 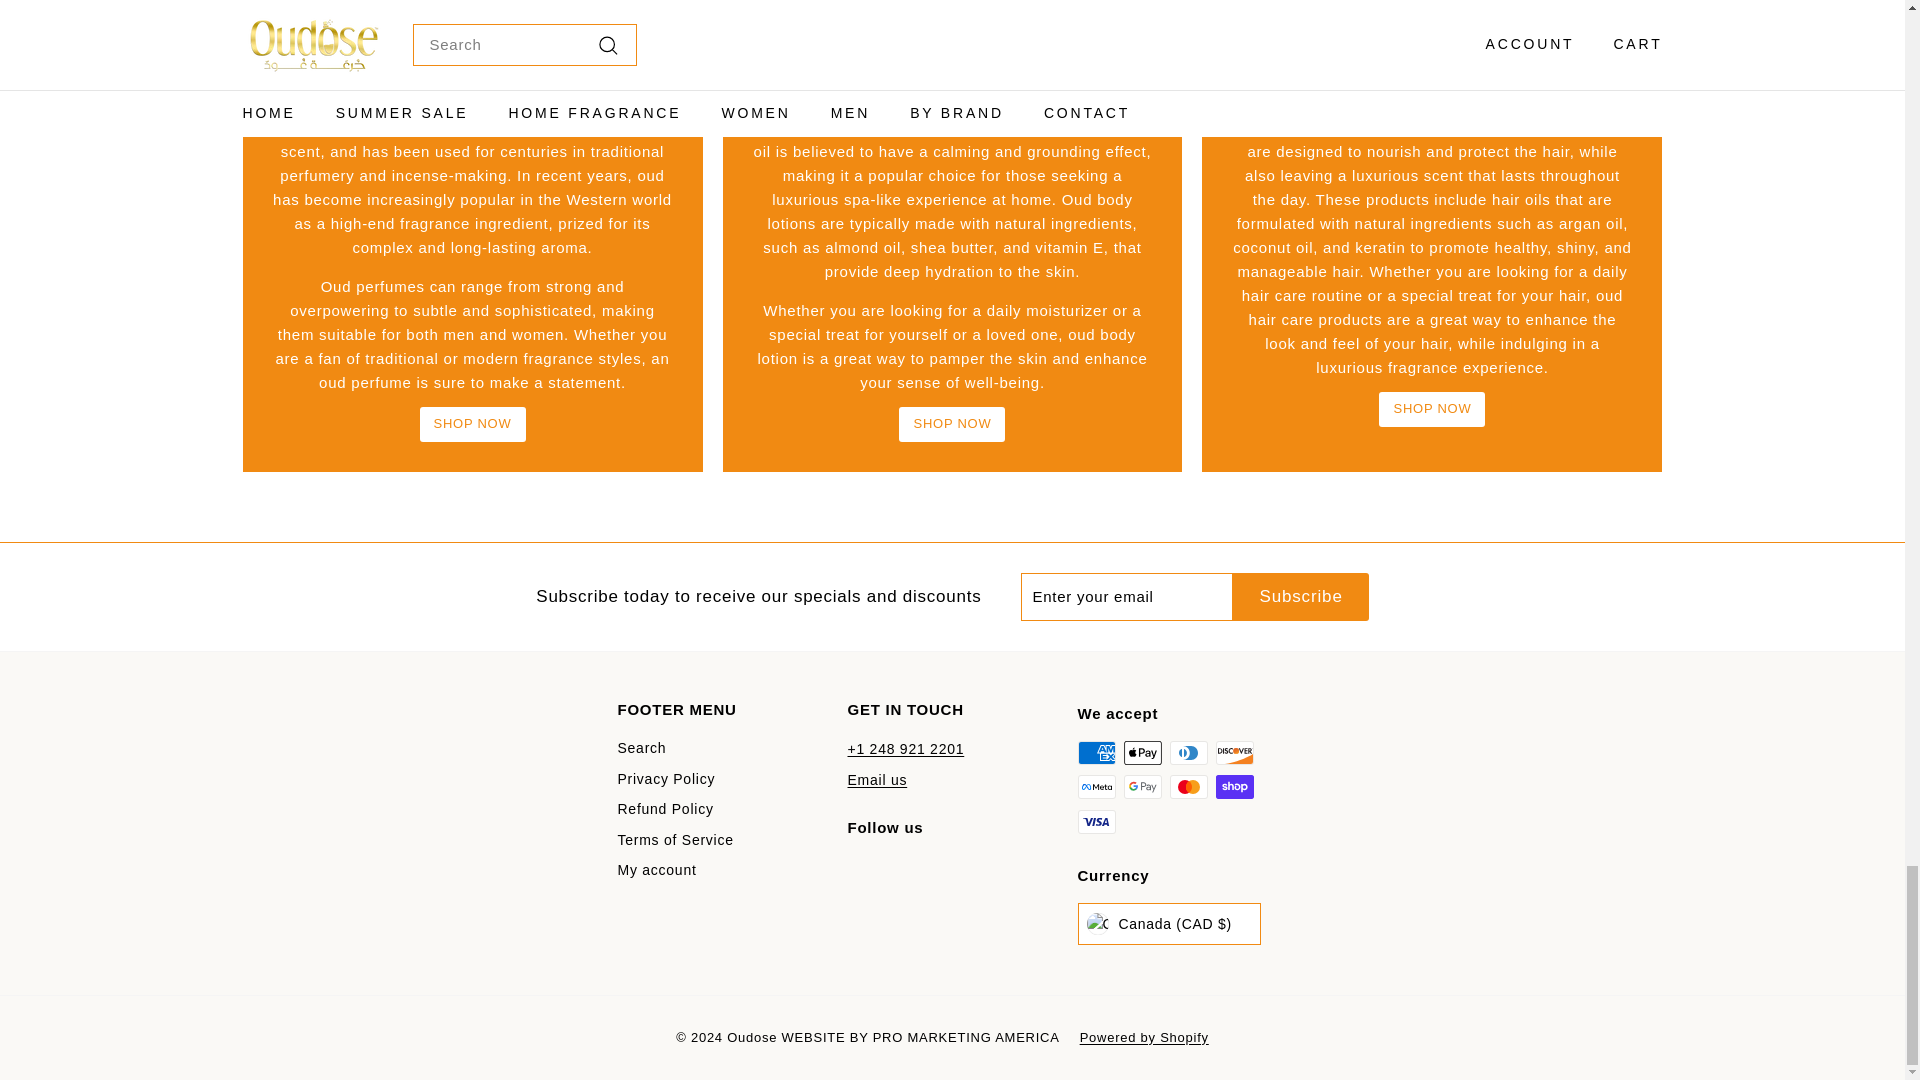 What do you see at coordinates (1142, 752) in the screenshot?
I see `Apple Pay` at bounding box center [1142, 752].